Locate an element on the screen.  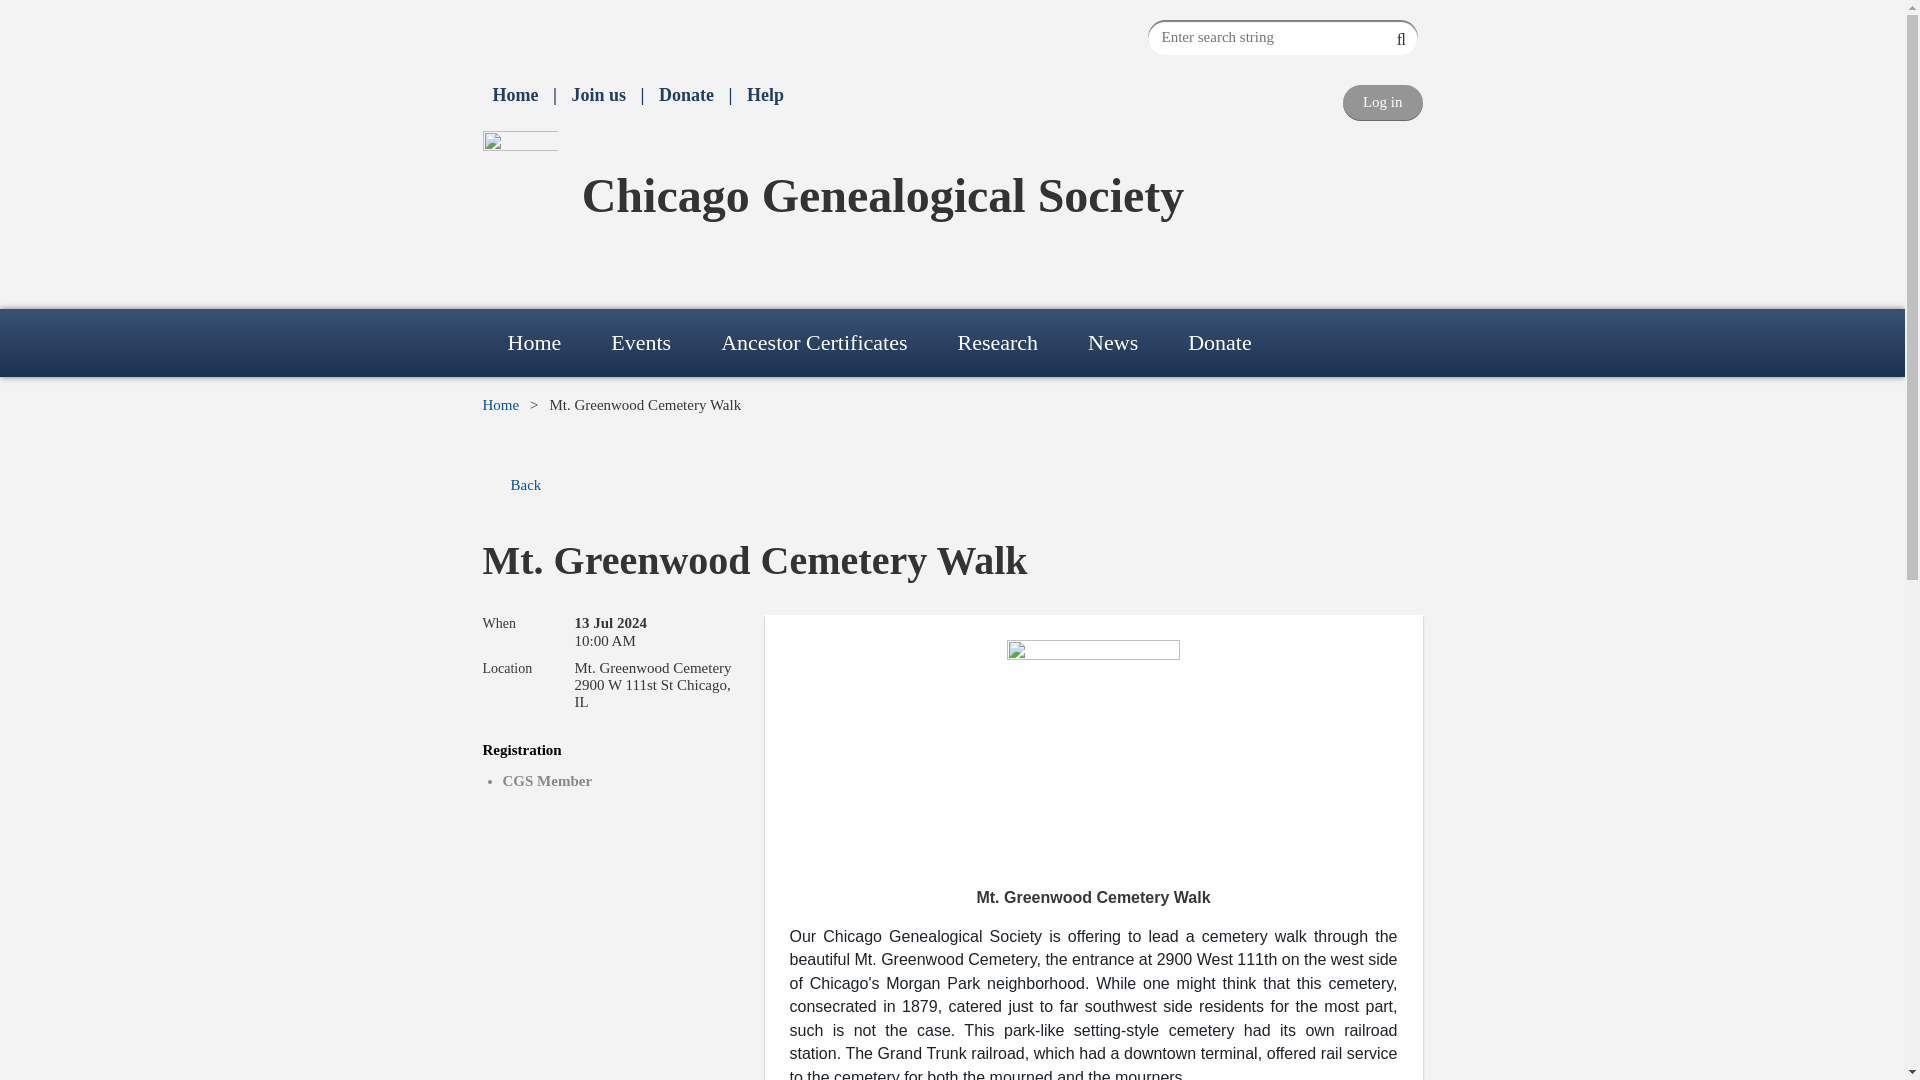
Research is located at coordinates (997, 342).